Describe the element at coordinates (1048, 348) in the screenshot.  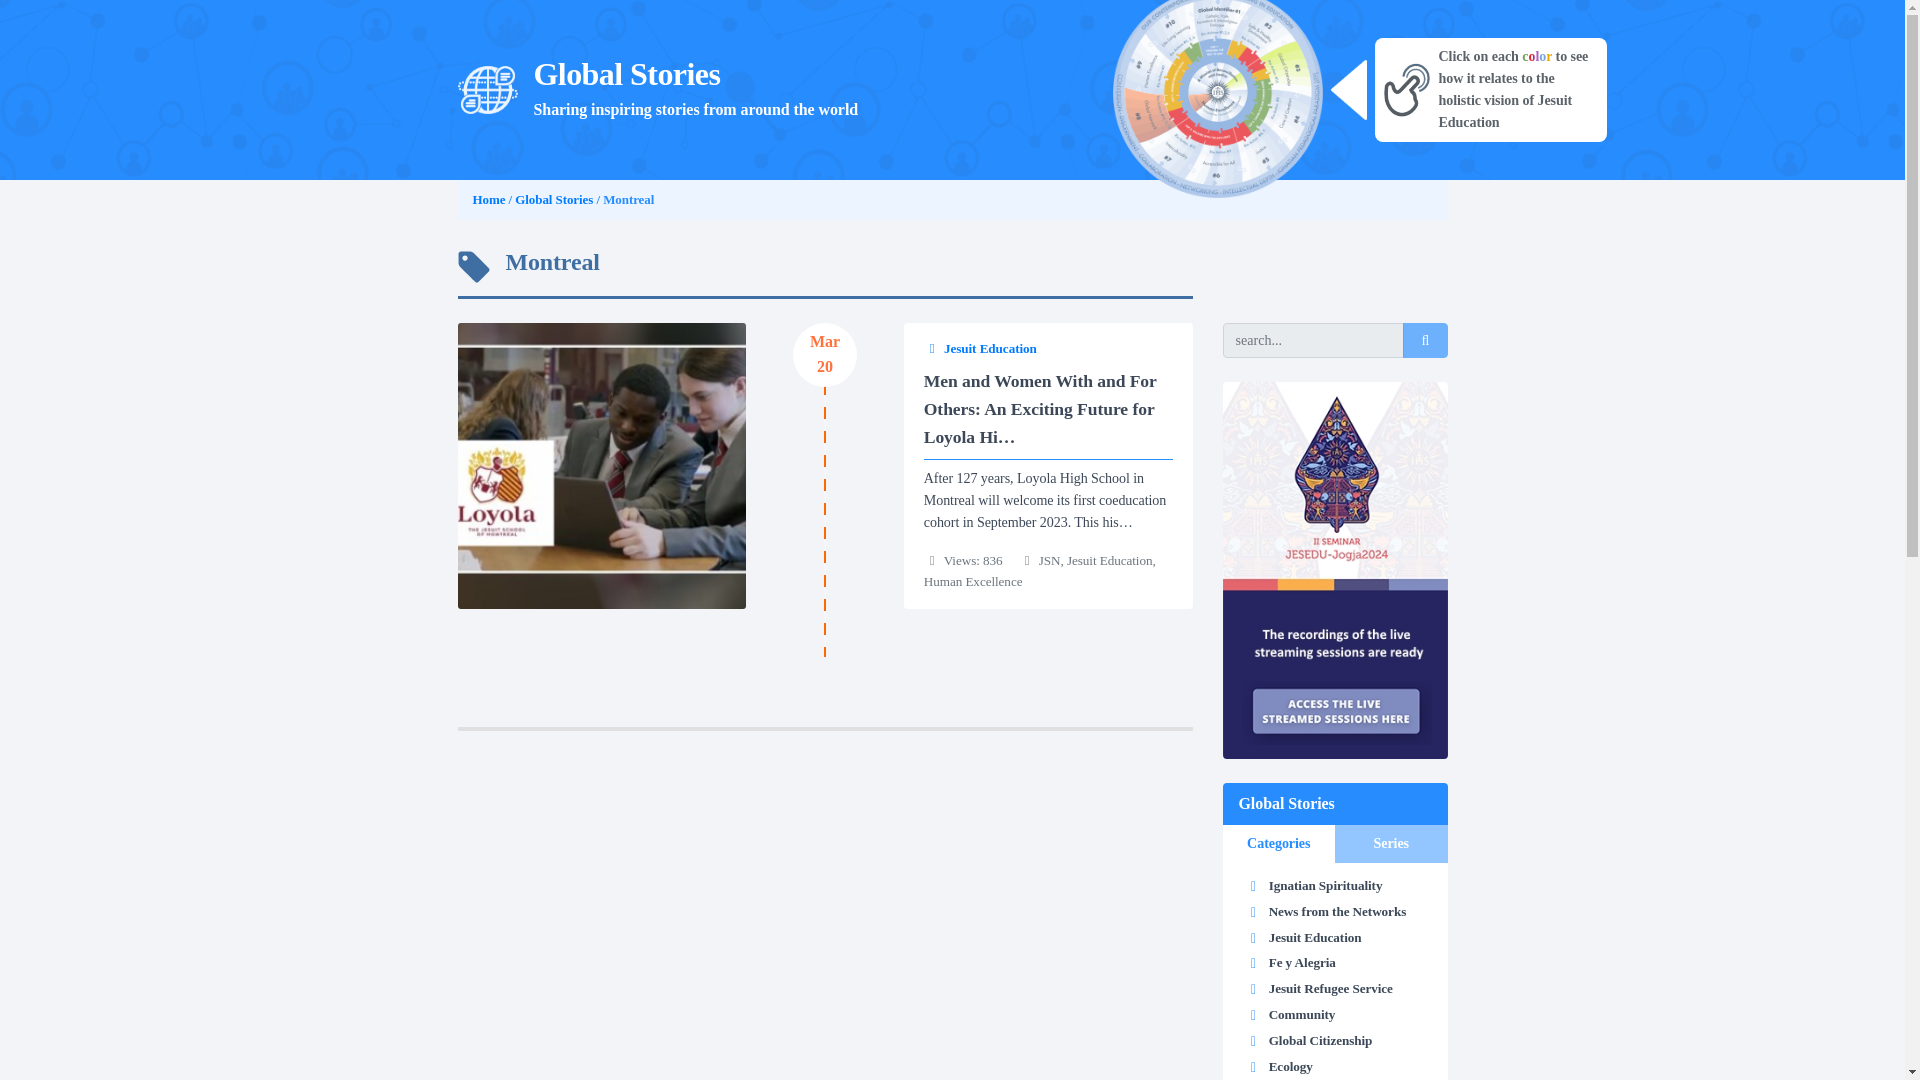
I see `Jesuit Education` at that location.